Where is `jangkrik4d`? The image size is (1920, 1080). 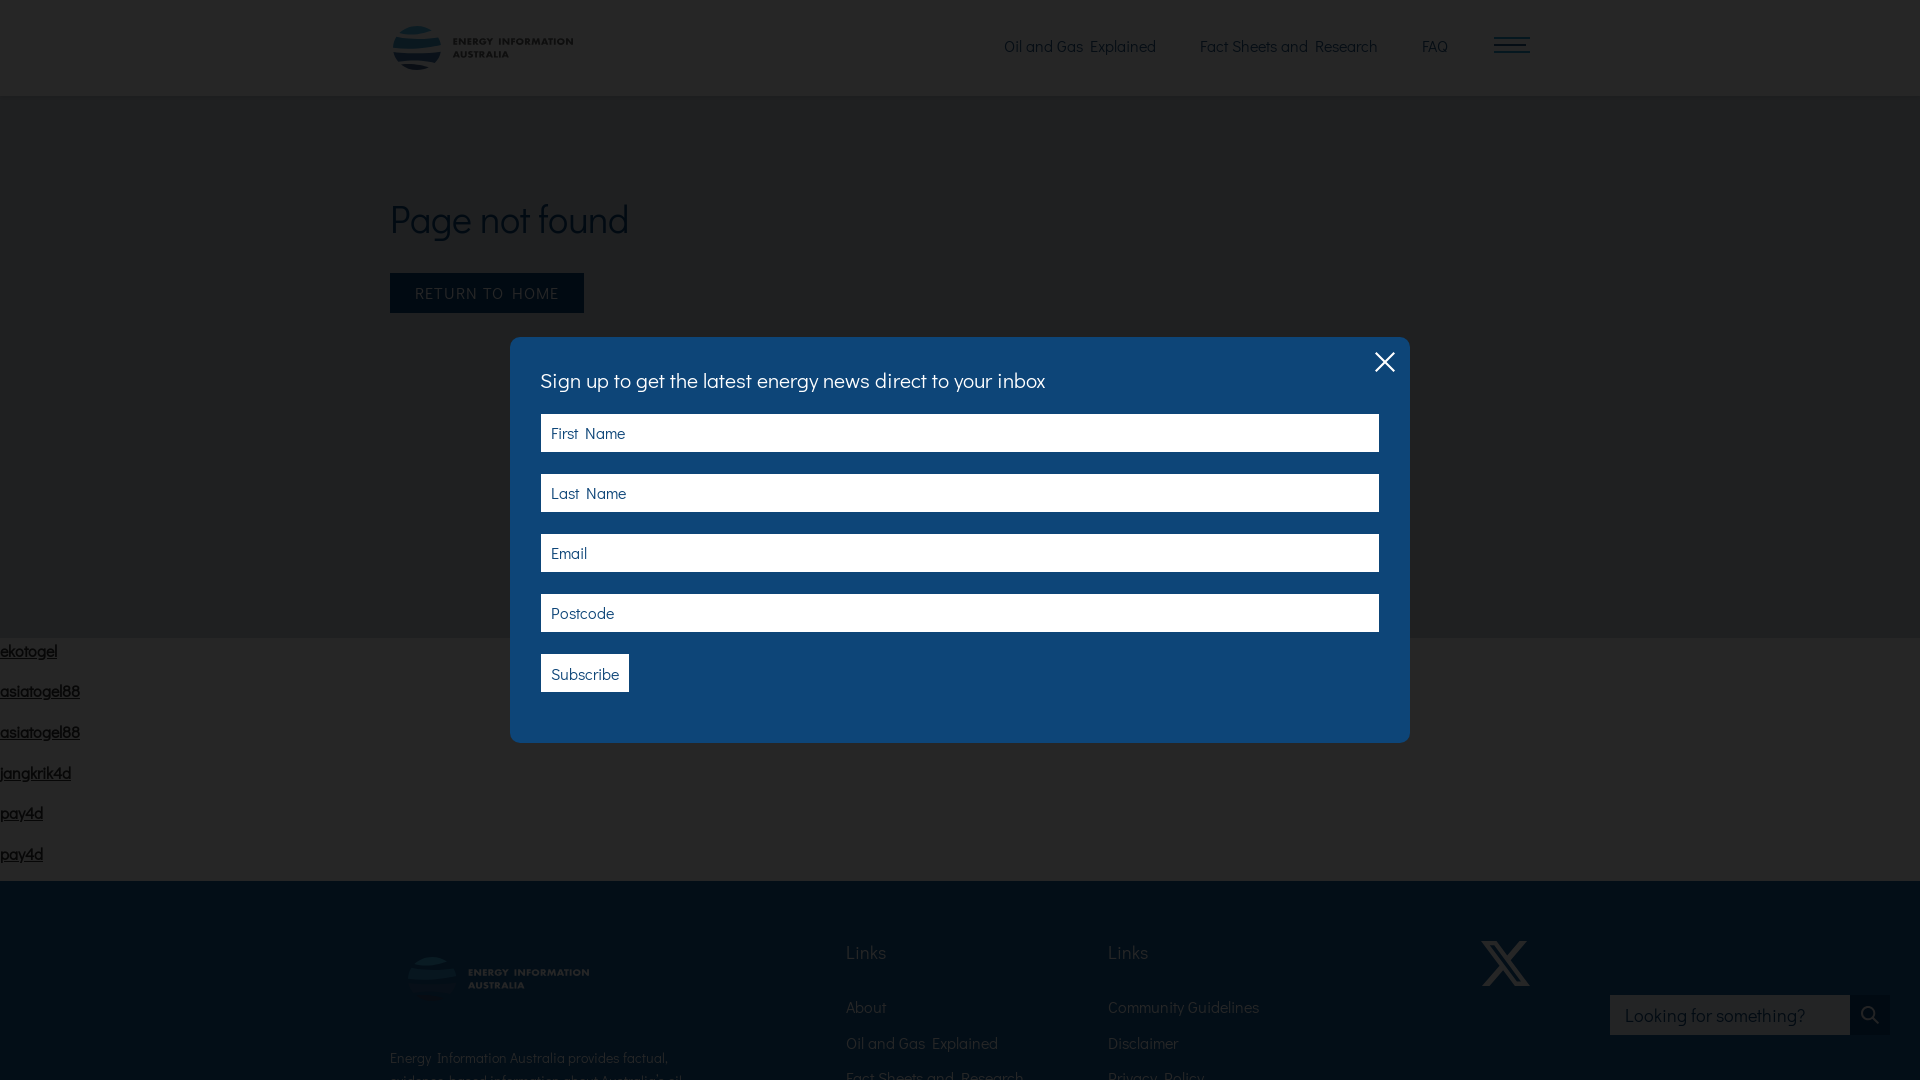 jangkrik4d is located at coordinates (36, 772).